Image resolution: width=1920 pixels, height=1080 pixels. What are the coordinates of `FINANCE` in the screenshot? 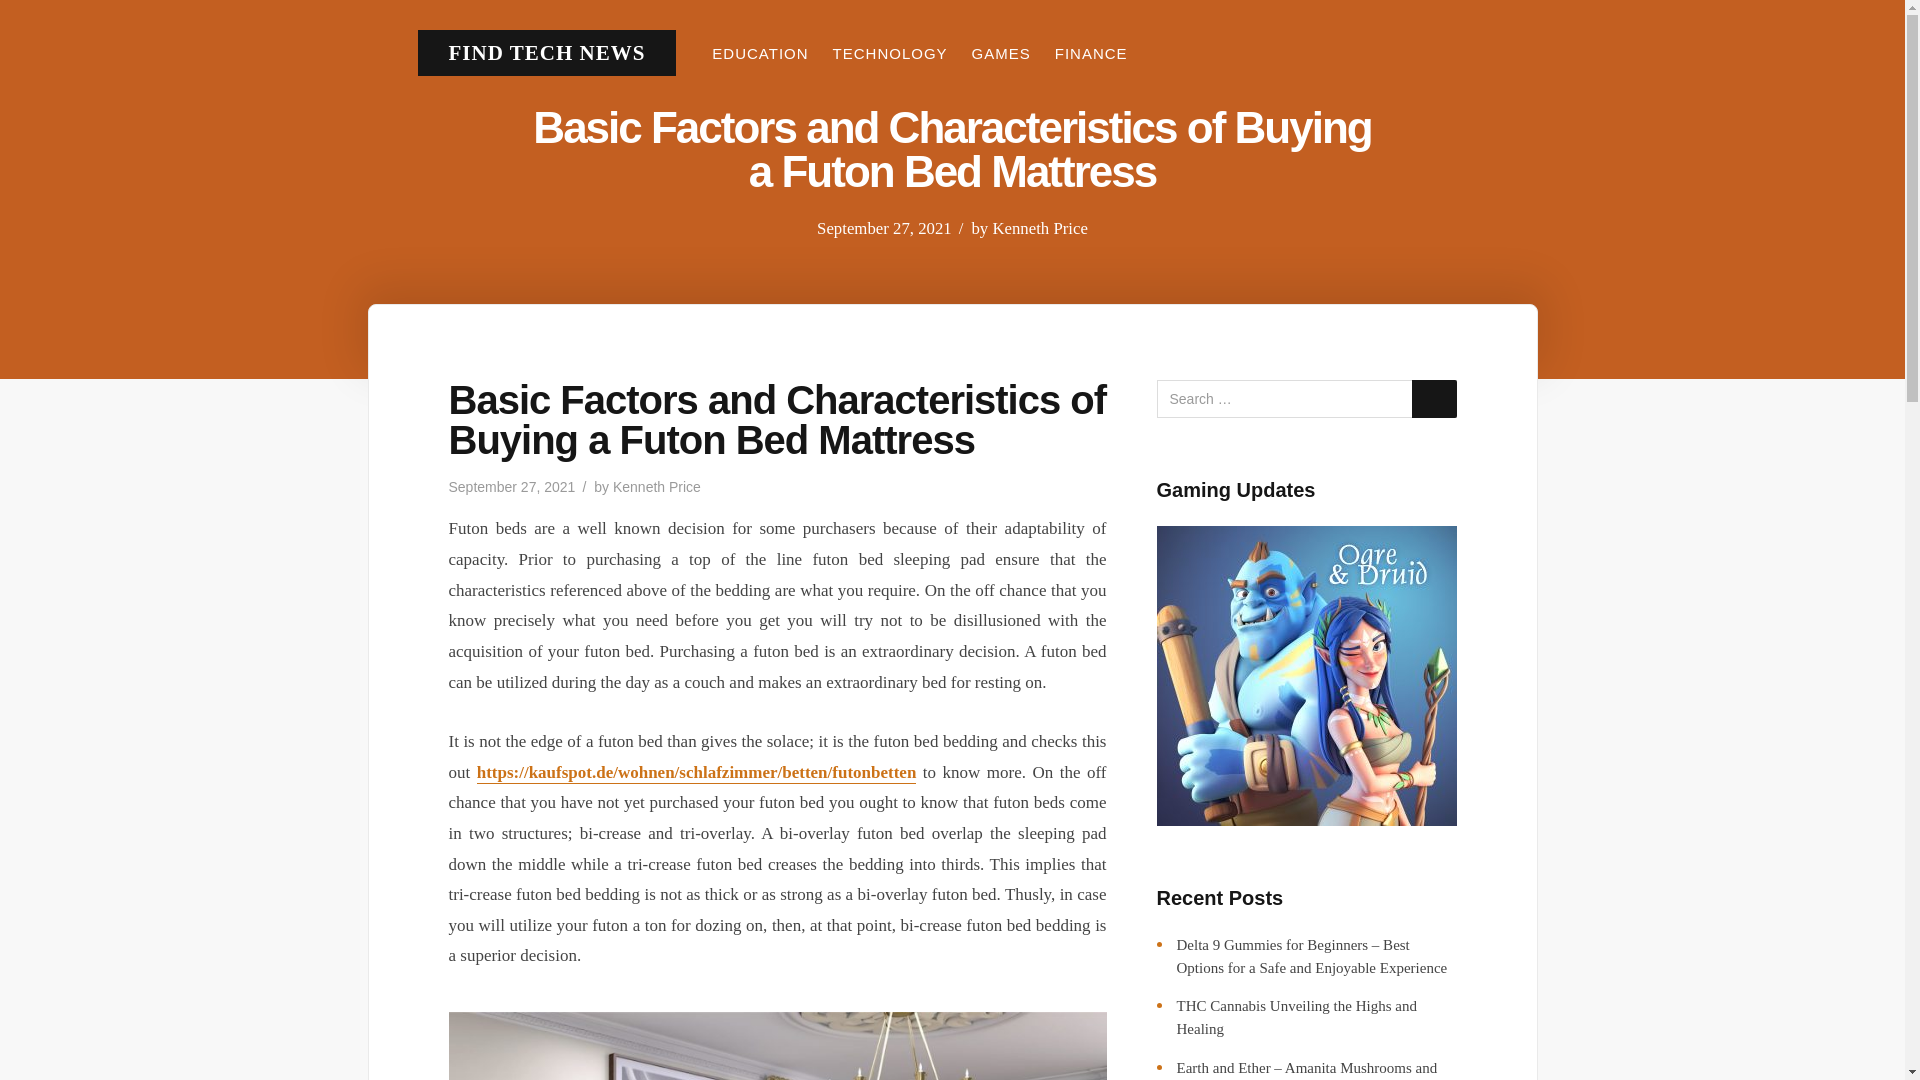 It's located at (1091, 53).